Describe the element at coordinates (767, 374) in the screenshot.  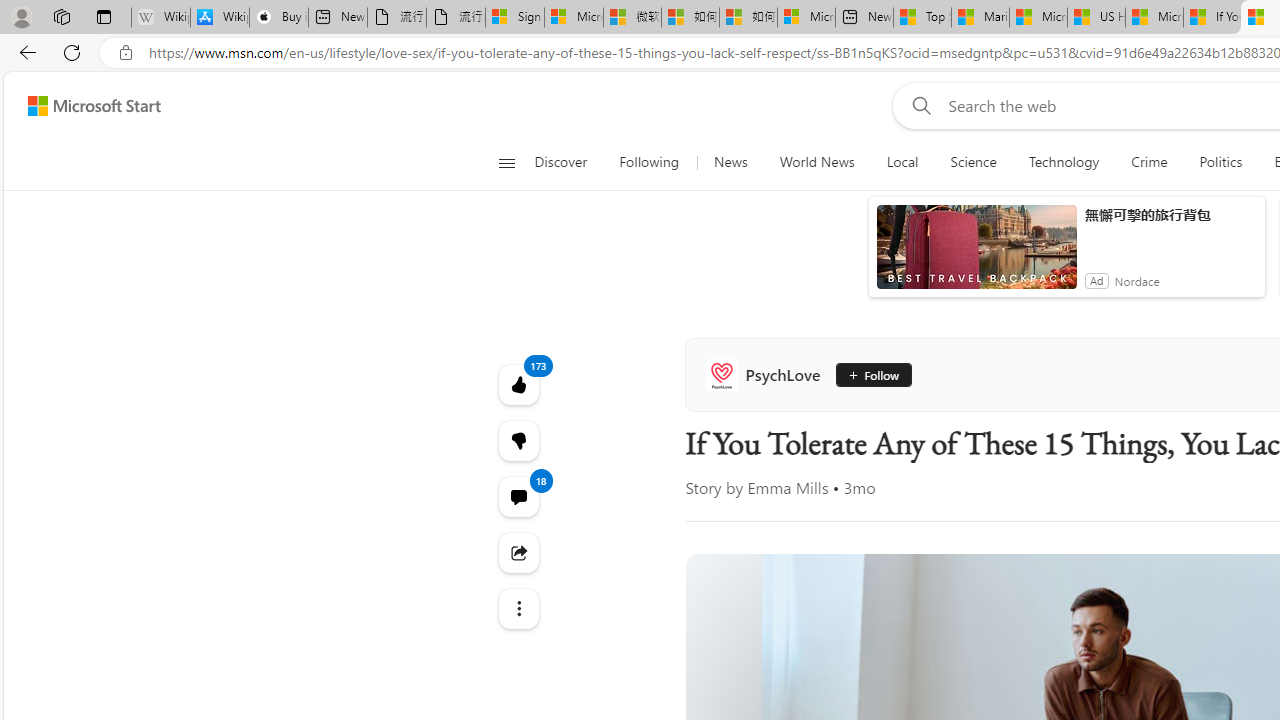
I see `PsychLove` at that location.